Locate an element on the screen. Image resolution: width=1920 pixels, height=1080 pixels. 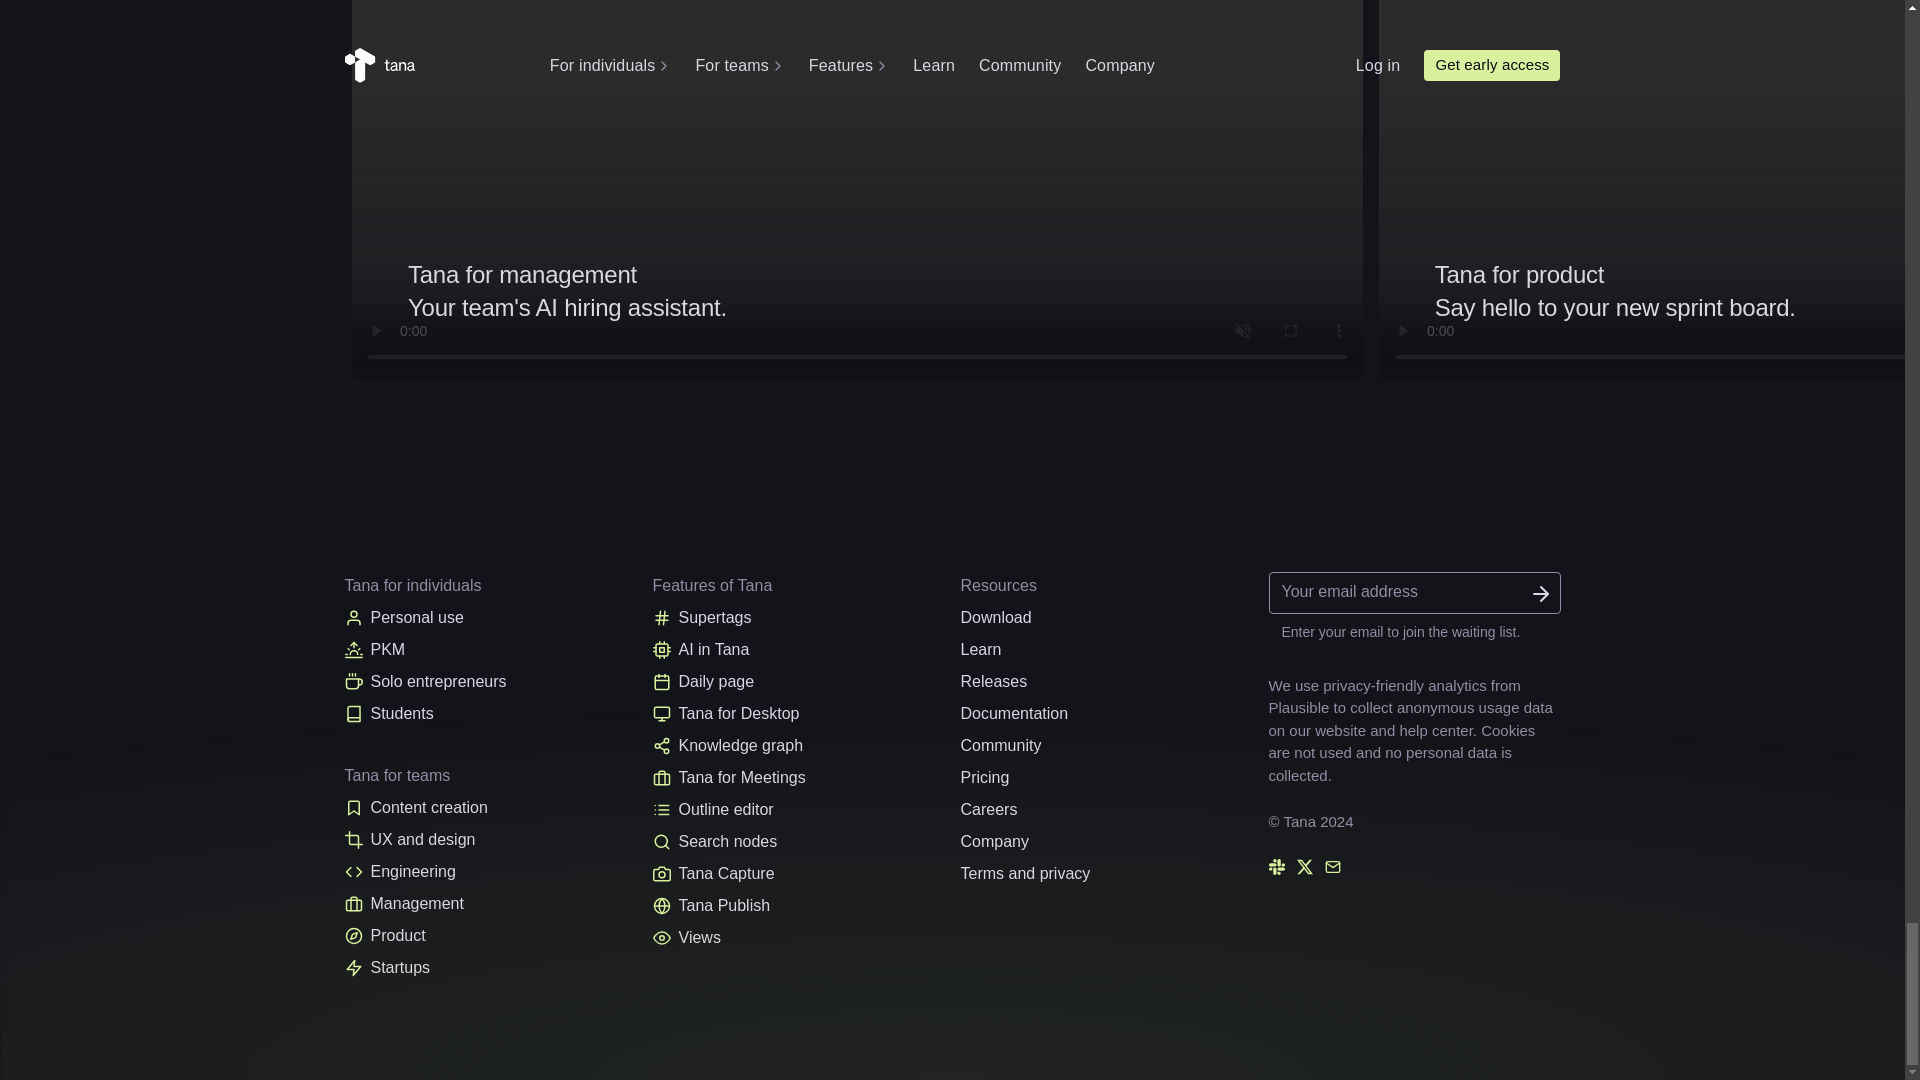
Engineering is located at coordinates (798, 714).